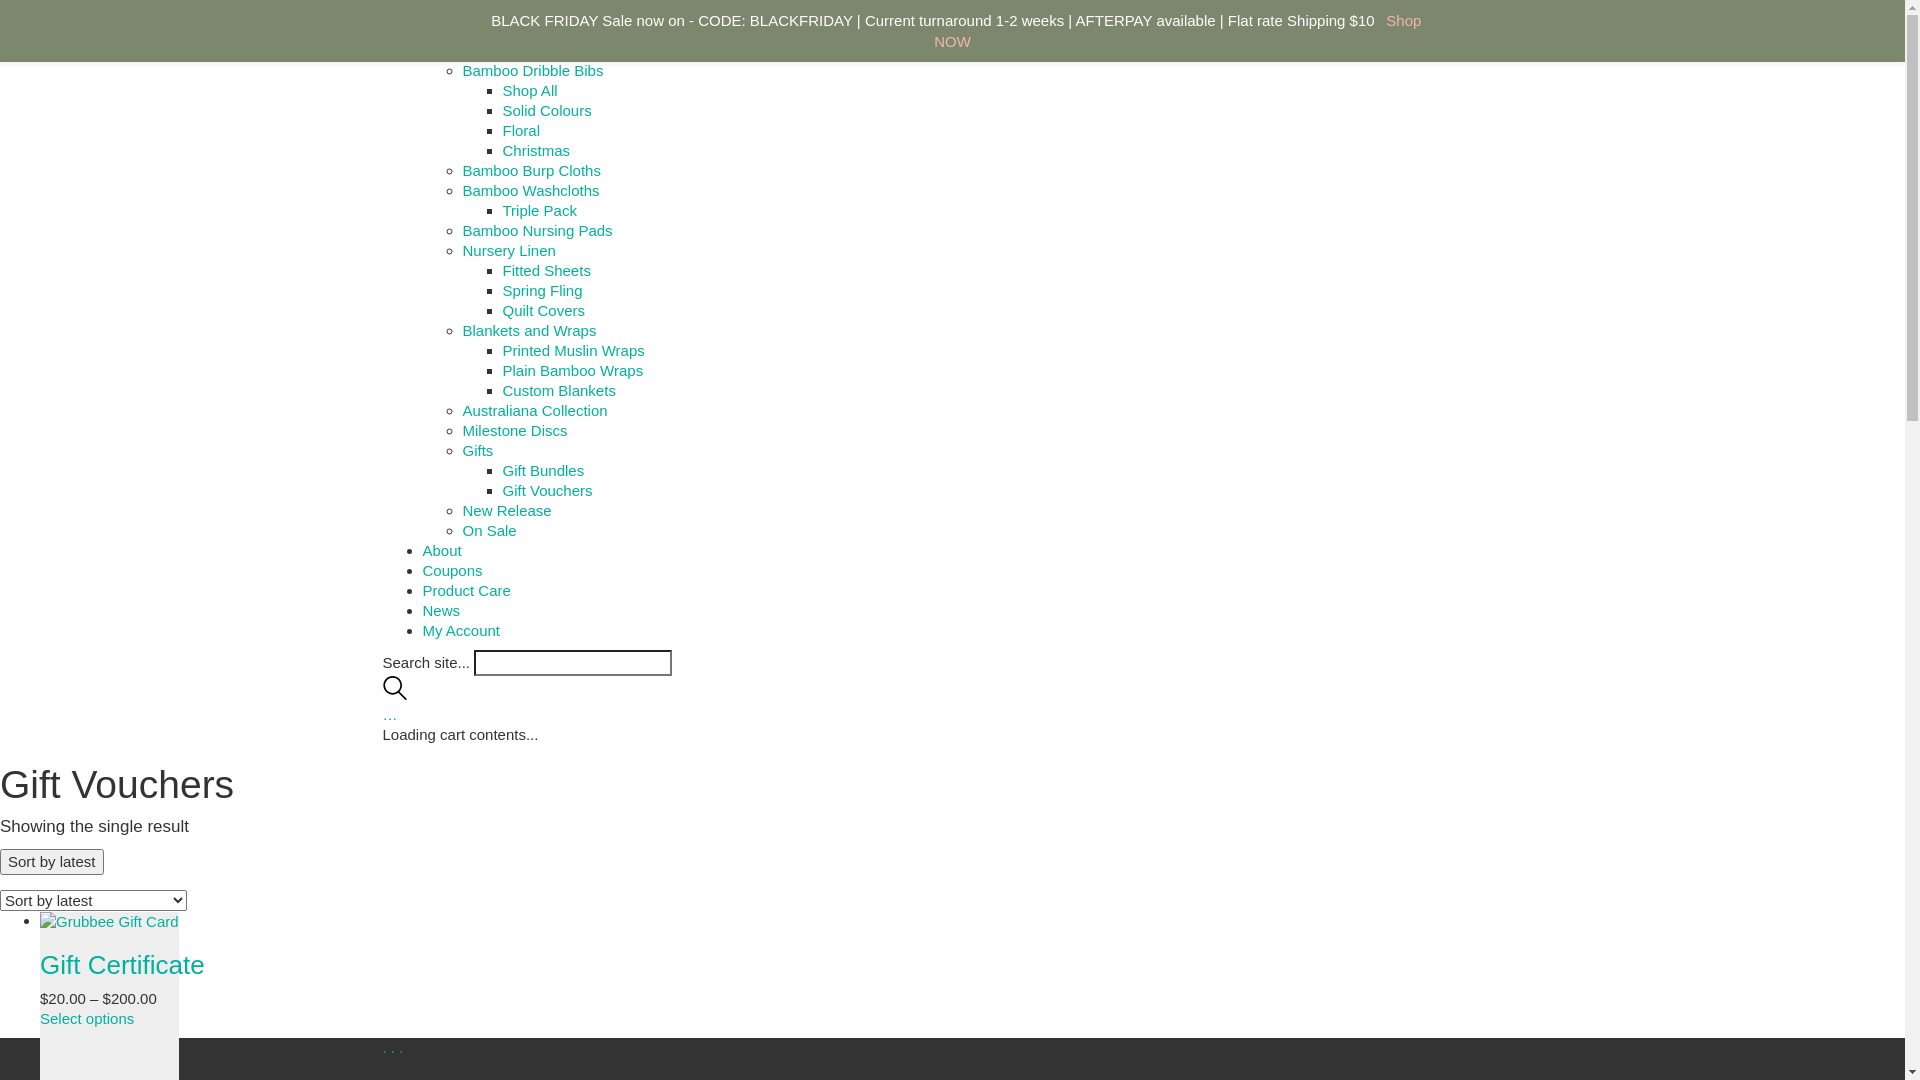  Describe the element at coordinates (1178, 31) in the screenshot. I see `Shop NOW` at that location.